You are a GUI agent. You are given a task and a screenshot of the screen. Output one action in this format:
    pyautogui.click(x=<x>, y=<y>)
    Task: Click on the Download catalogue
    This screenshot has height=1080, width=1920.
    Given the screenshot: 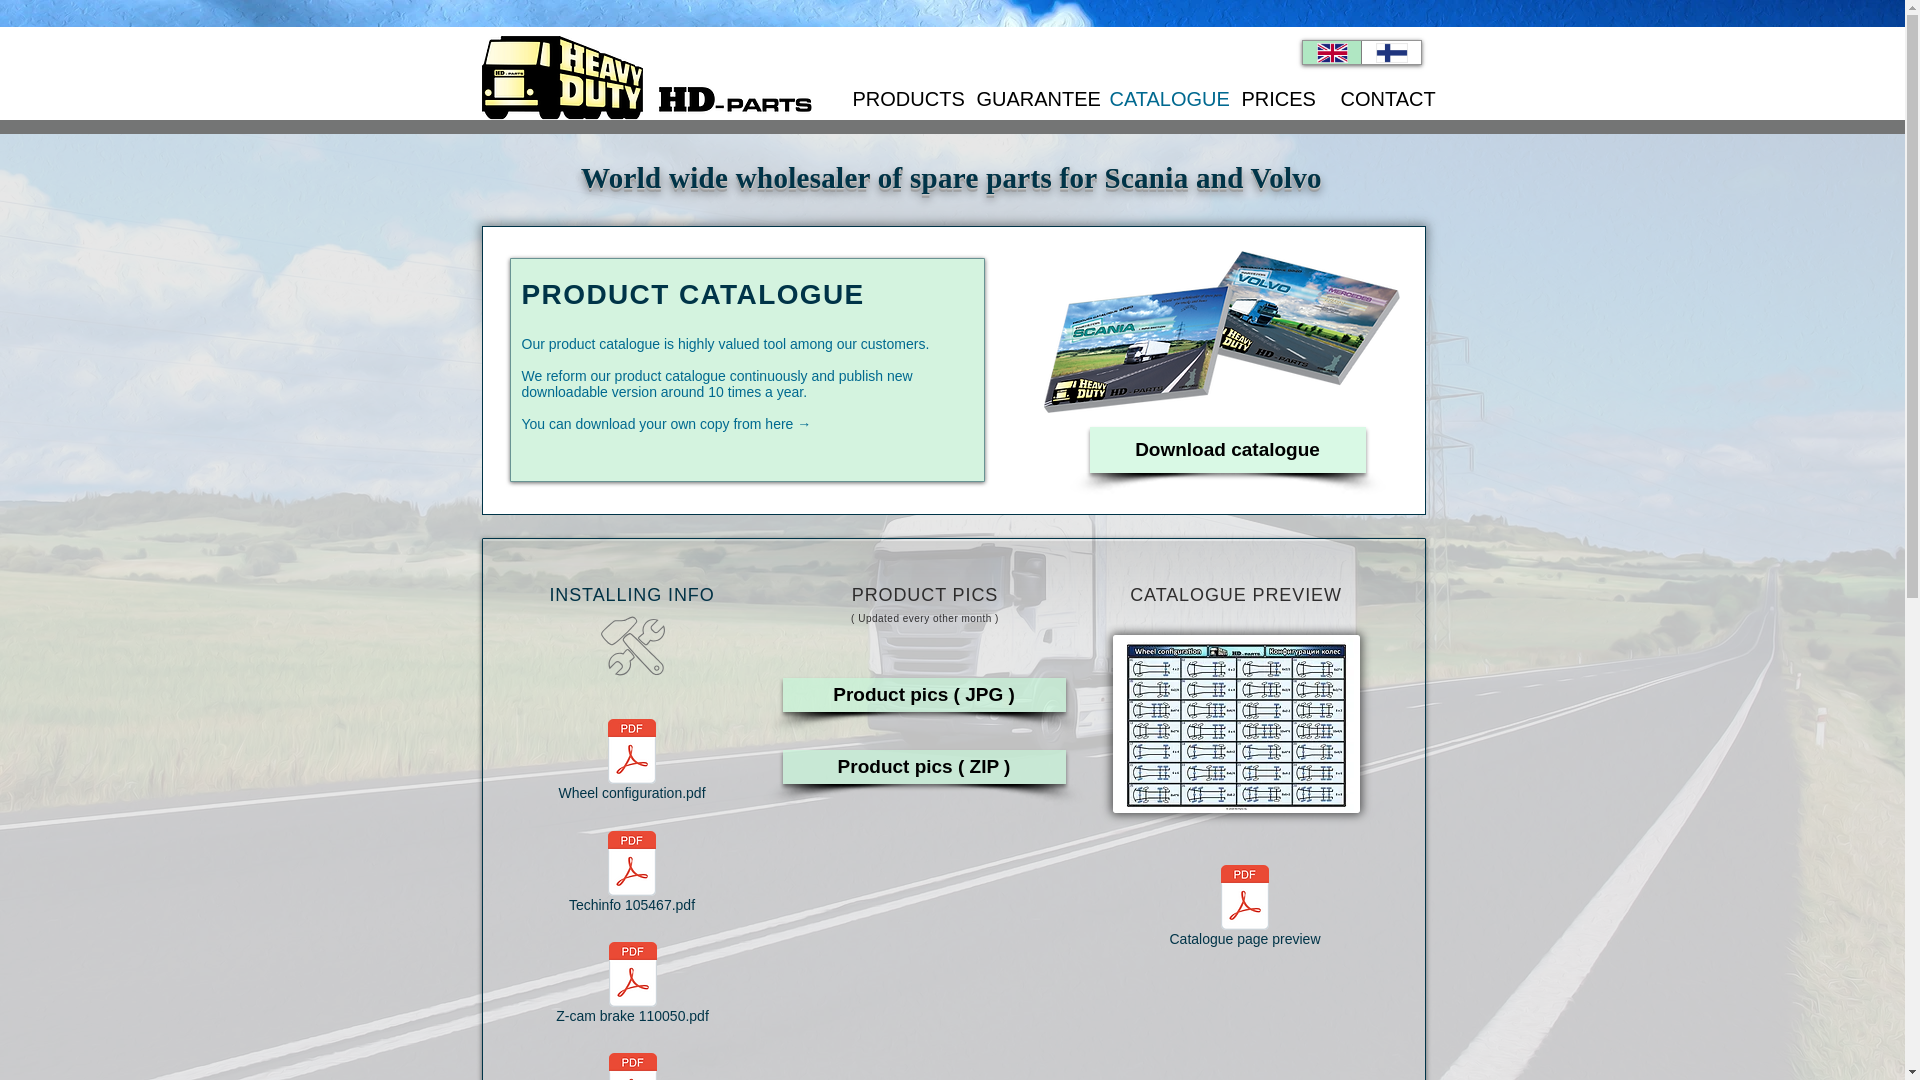 What is the action you would take?
    pyautogui.click(x=1228, y=450)
    